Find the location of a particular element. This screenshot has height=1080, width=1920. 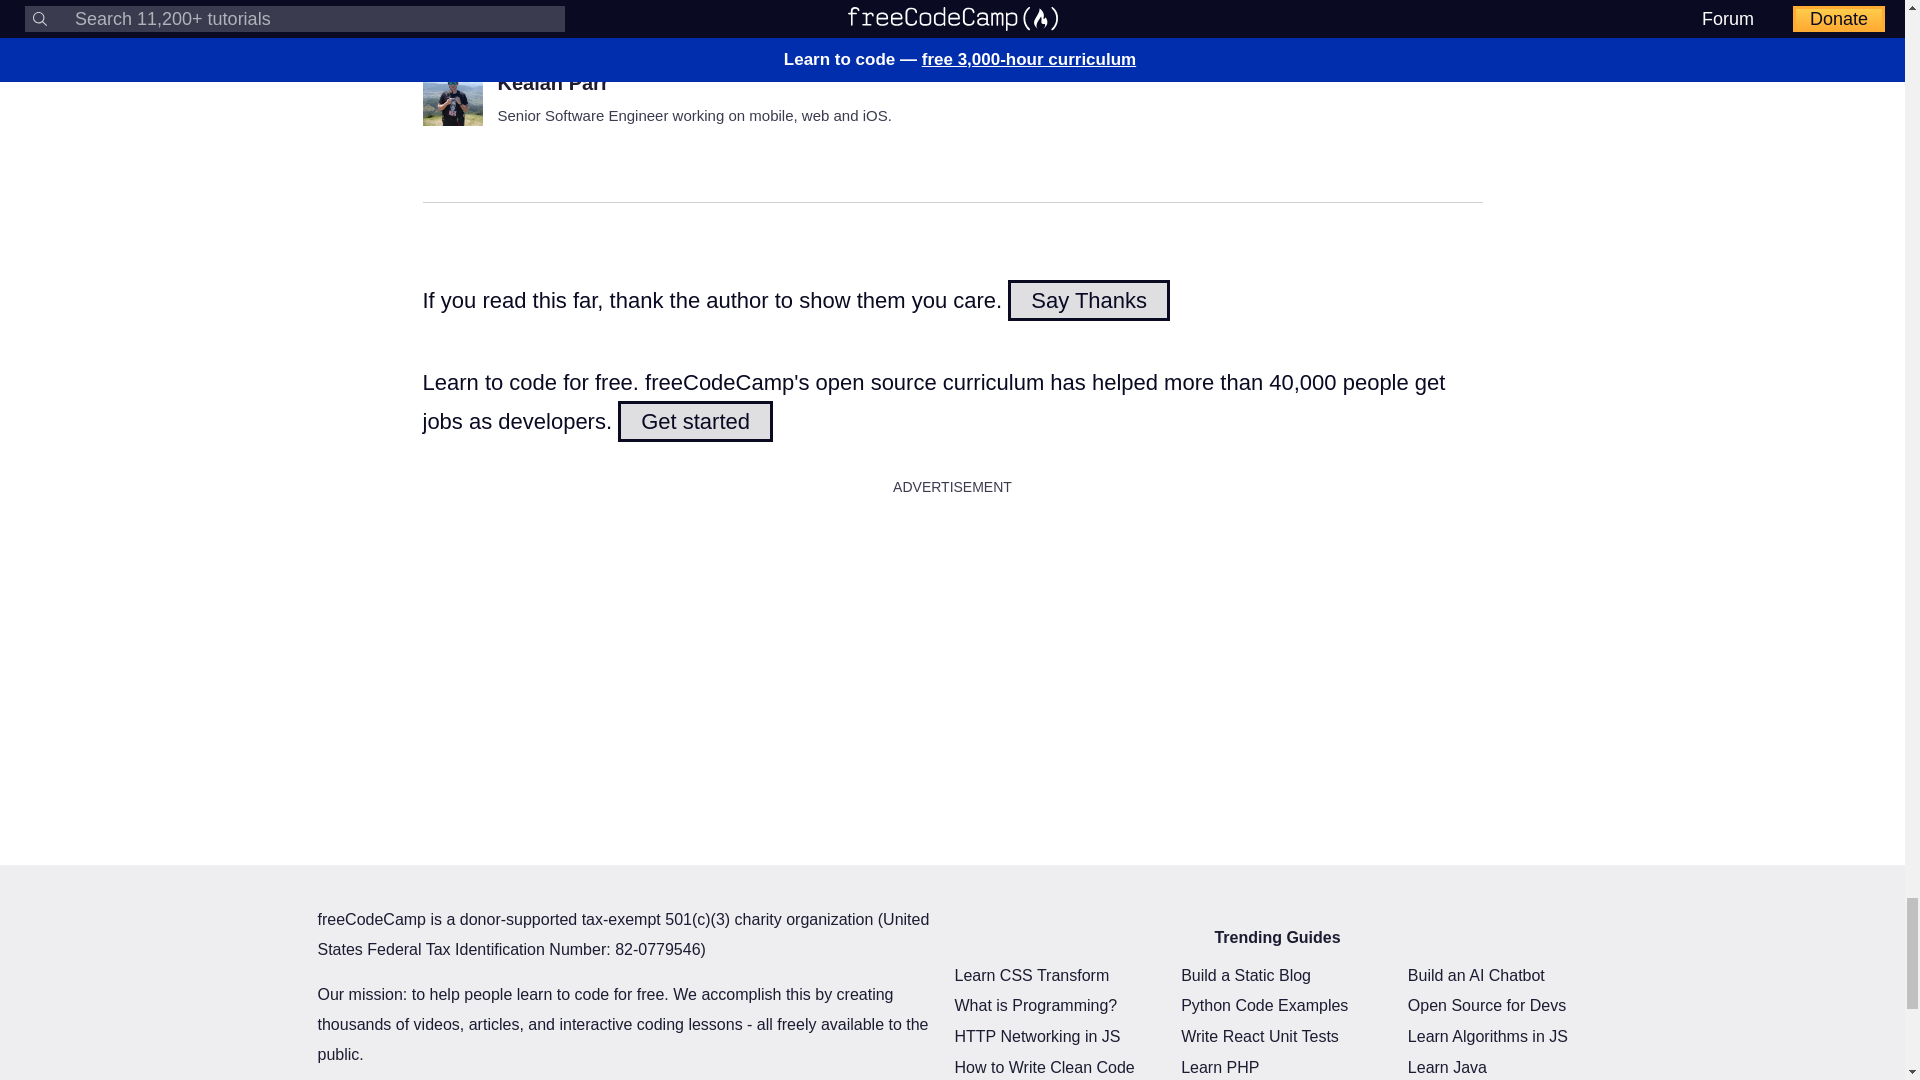

Build an AI Chatbot is located at coordinates (1476, 976).